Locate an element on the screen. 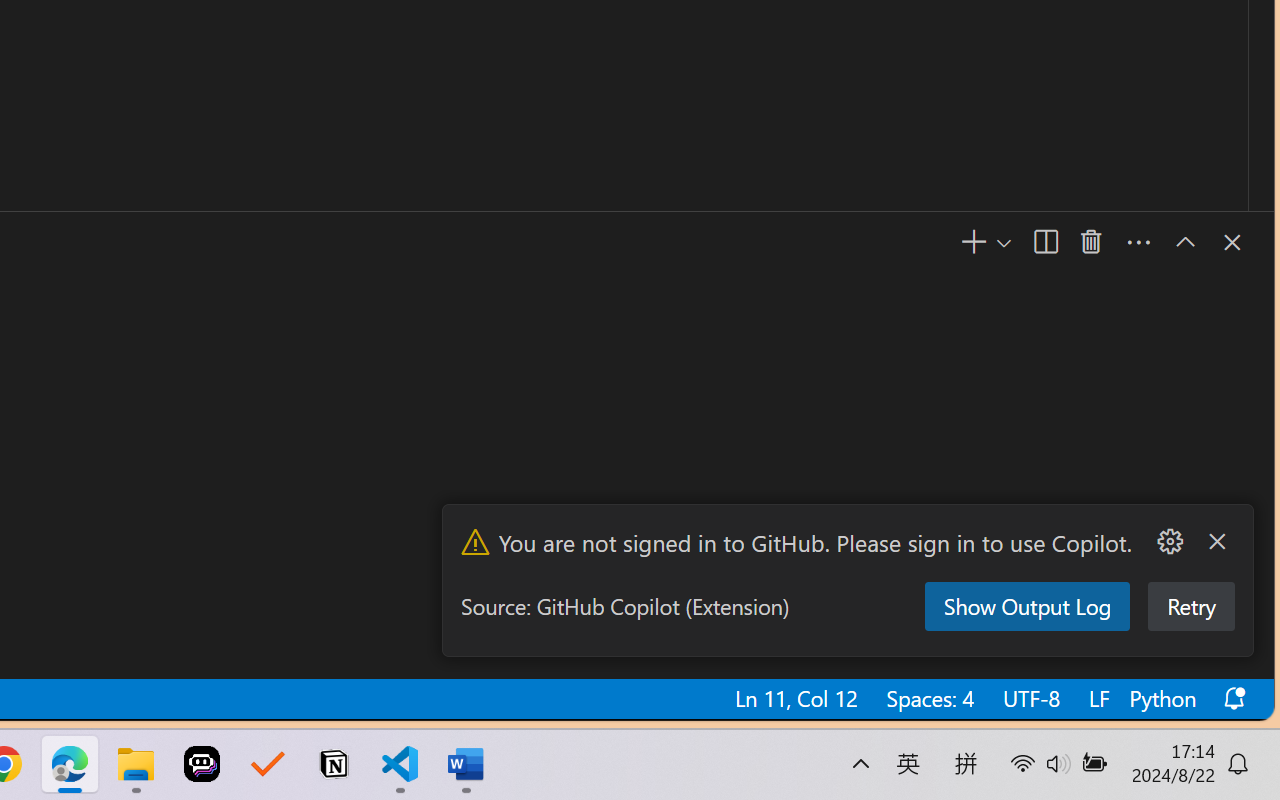 The width and height of the screenshot is (1280, 800). Clear Notification (Delete) is located at coordinates (1216, 542).